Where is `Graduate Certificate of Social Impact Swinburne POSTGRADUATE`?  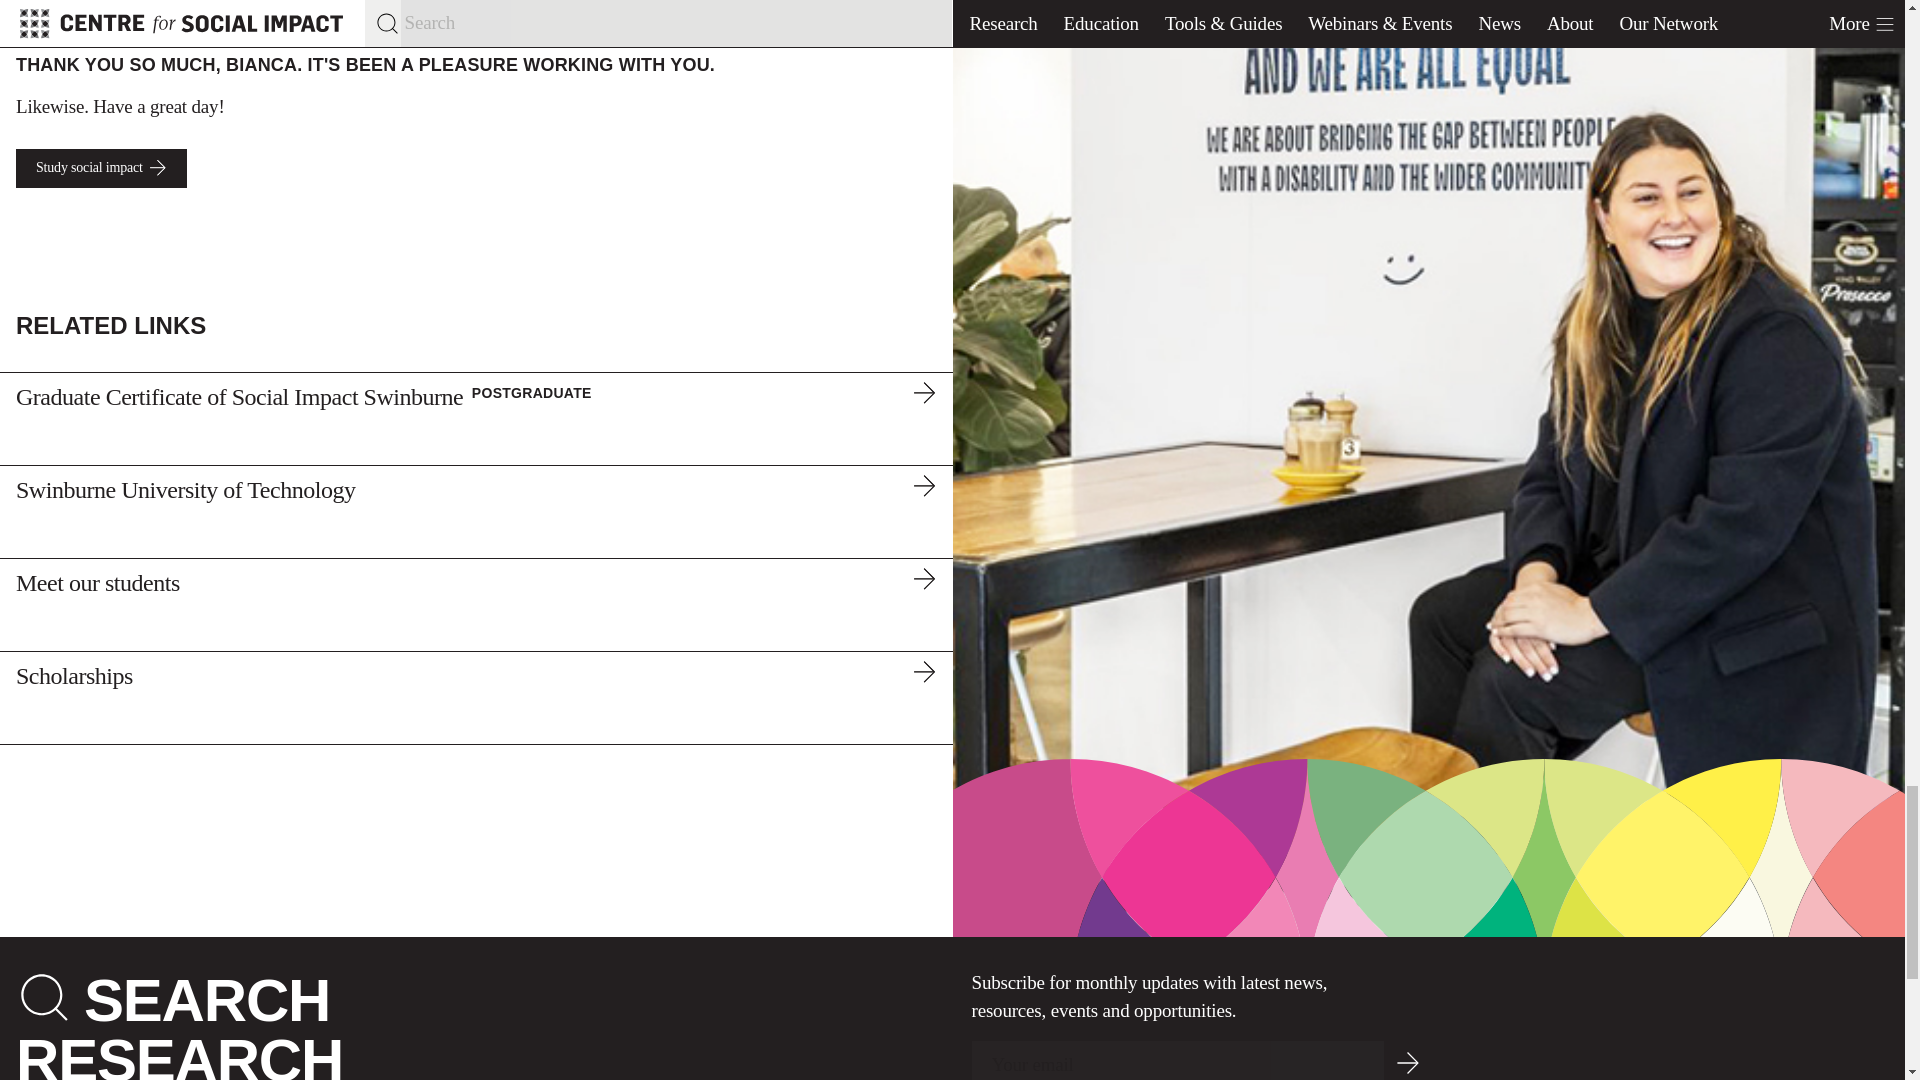
Graduate Certificate of Social Impact Swinburne POSTGRADUATE is located at coordinates (476, 418).